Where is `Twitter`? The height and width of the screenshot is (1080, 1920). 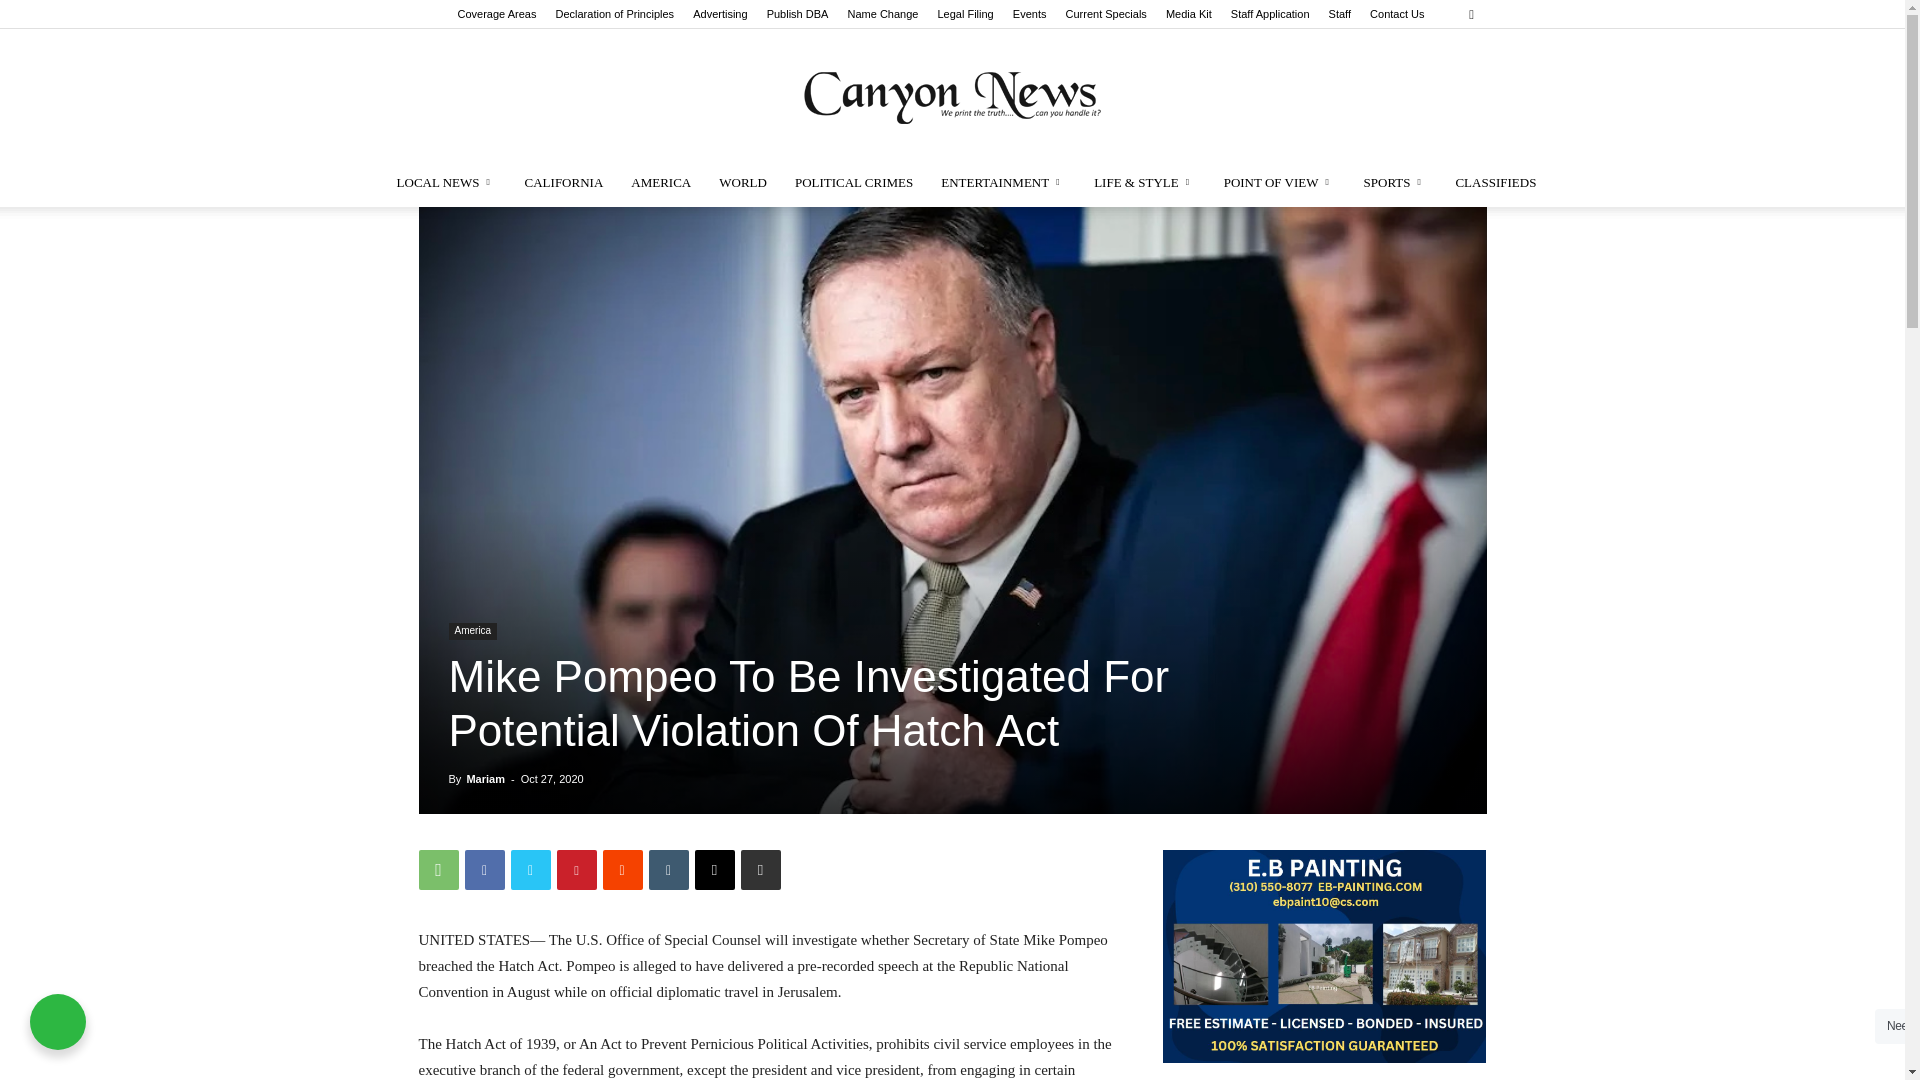 Twitter is located at coordinates (530, 869).